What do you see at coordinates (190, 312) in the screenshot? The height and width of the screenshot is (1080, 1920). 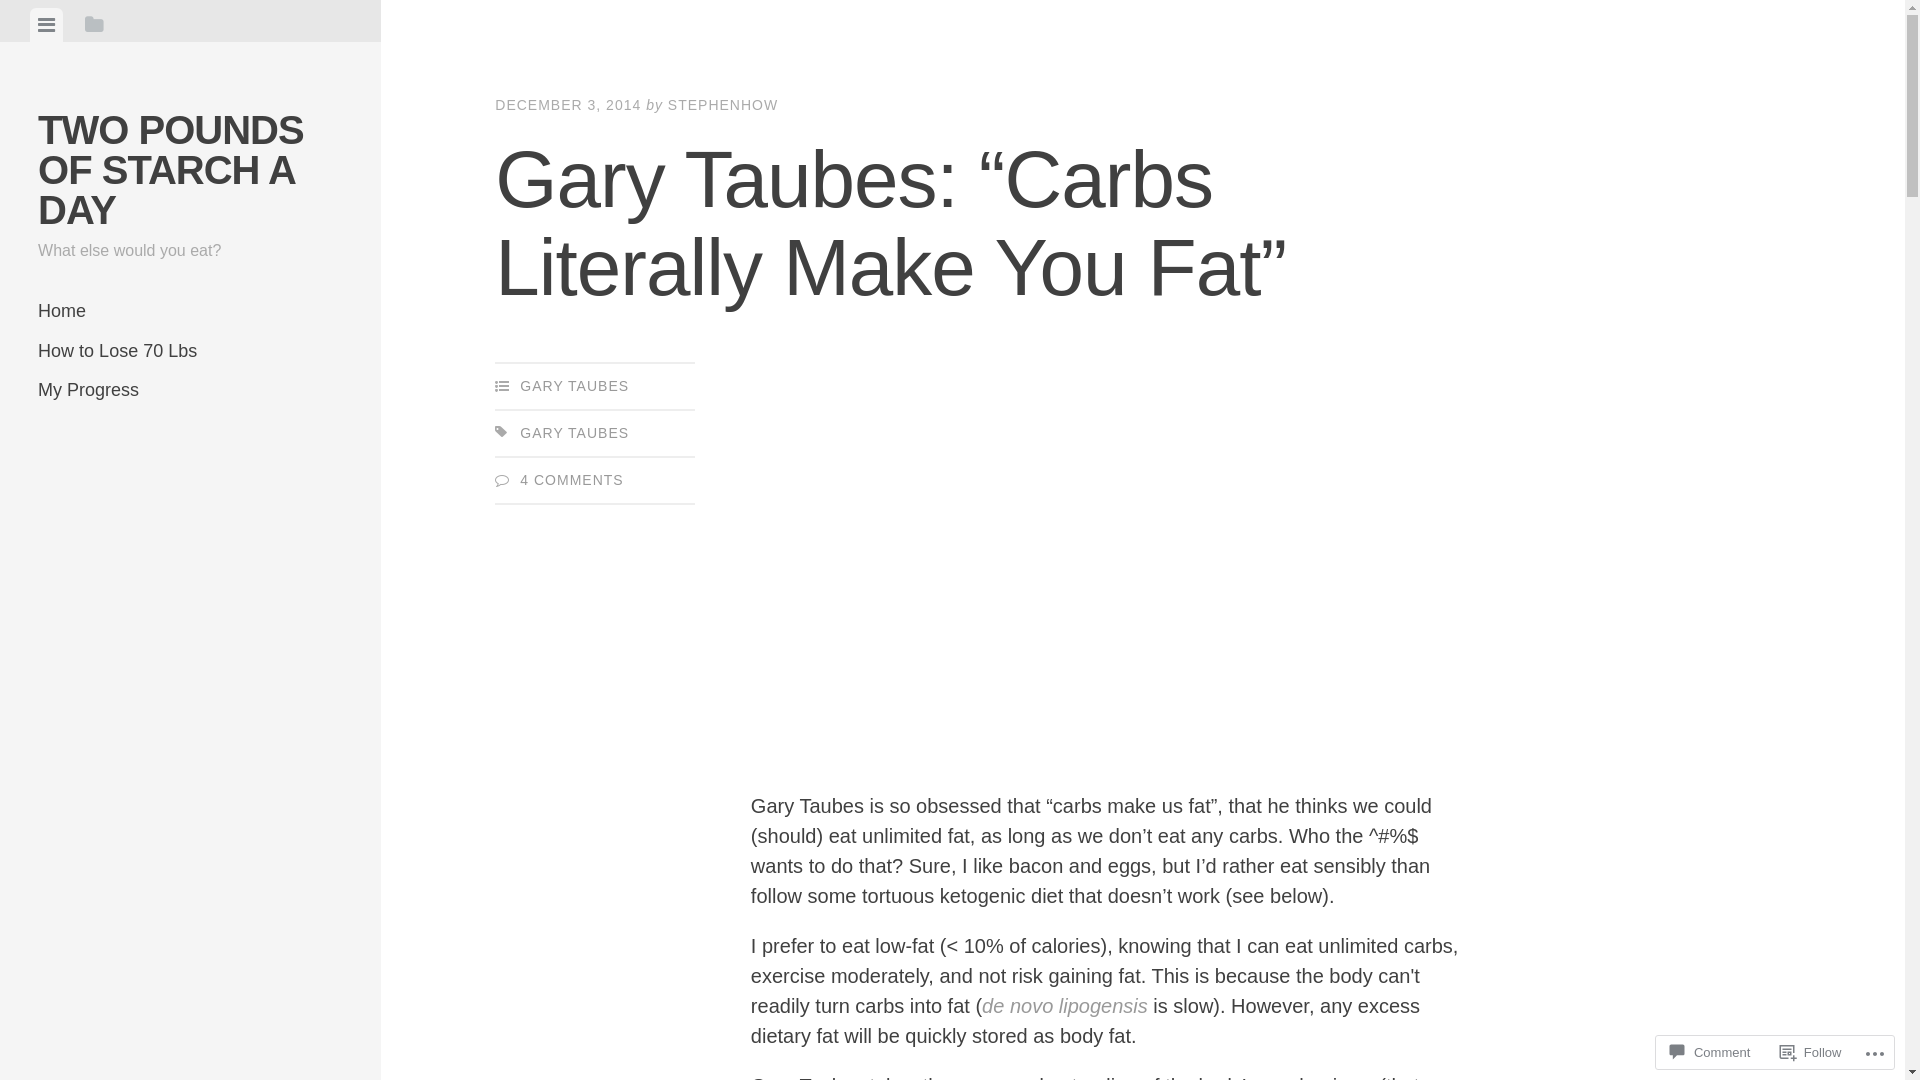 I see `Home` at bounding box center [190, 312].